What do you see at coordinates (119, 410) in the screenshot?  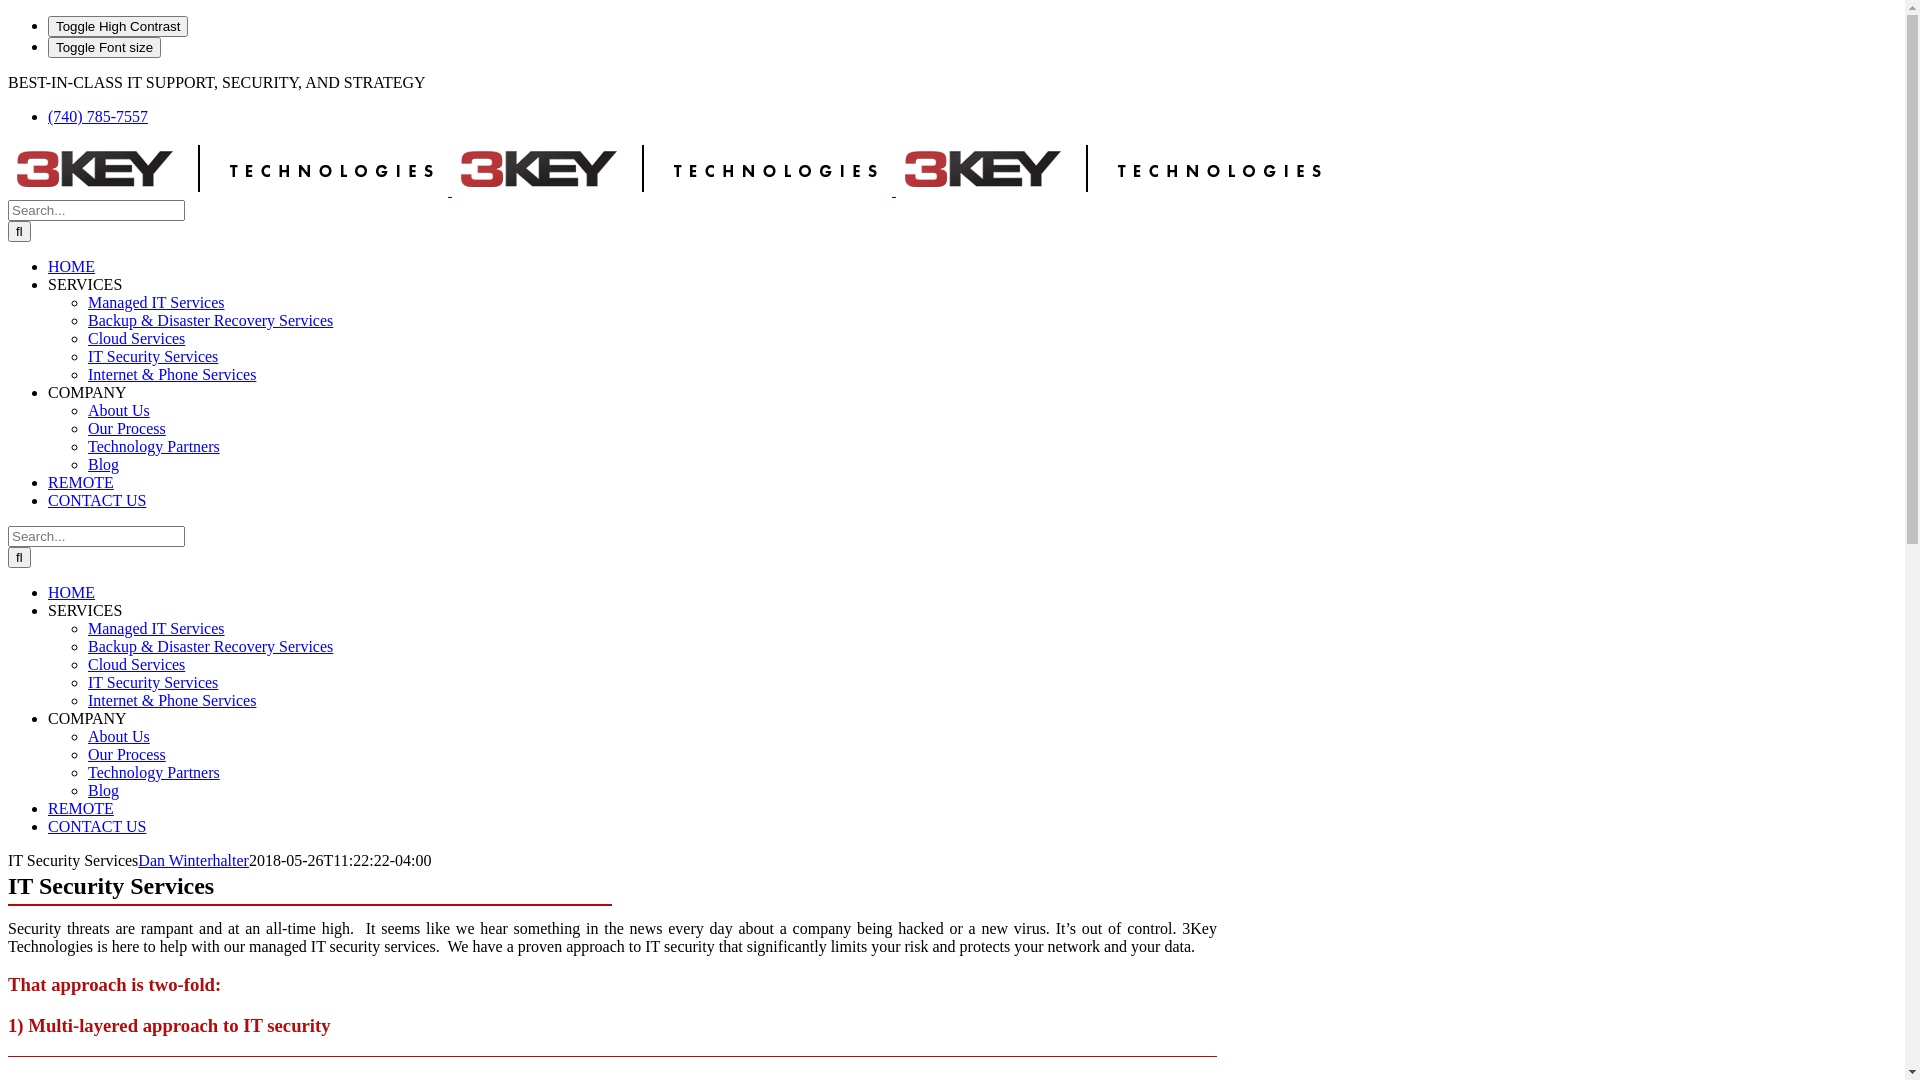 I see `About Us` at bounding box center [119, 410].